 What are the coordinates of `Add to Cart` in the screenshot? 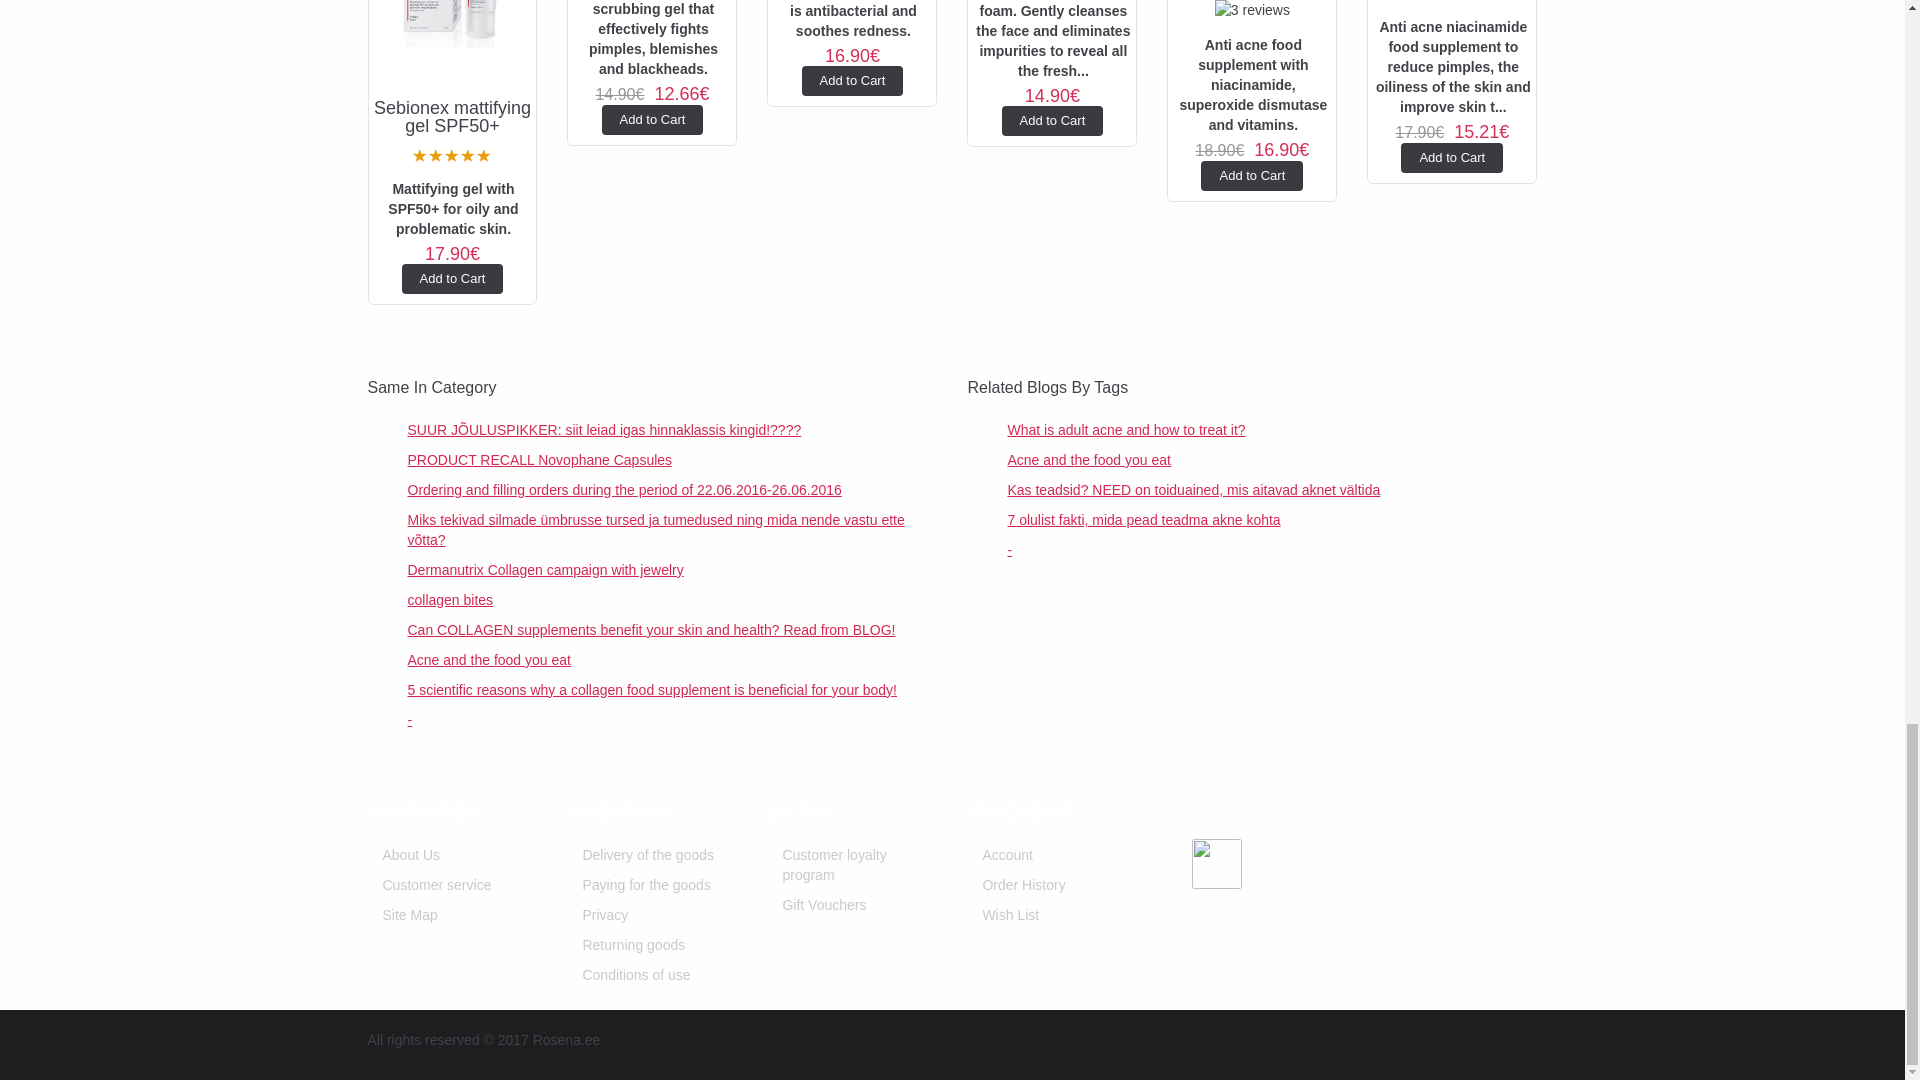 It's located at (1252, 176).